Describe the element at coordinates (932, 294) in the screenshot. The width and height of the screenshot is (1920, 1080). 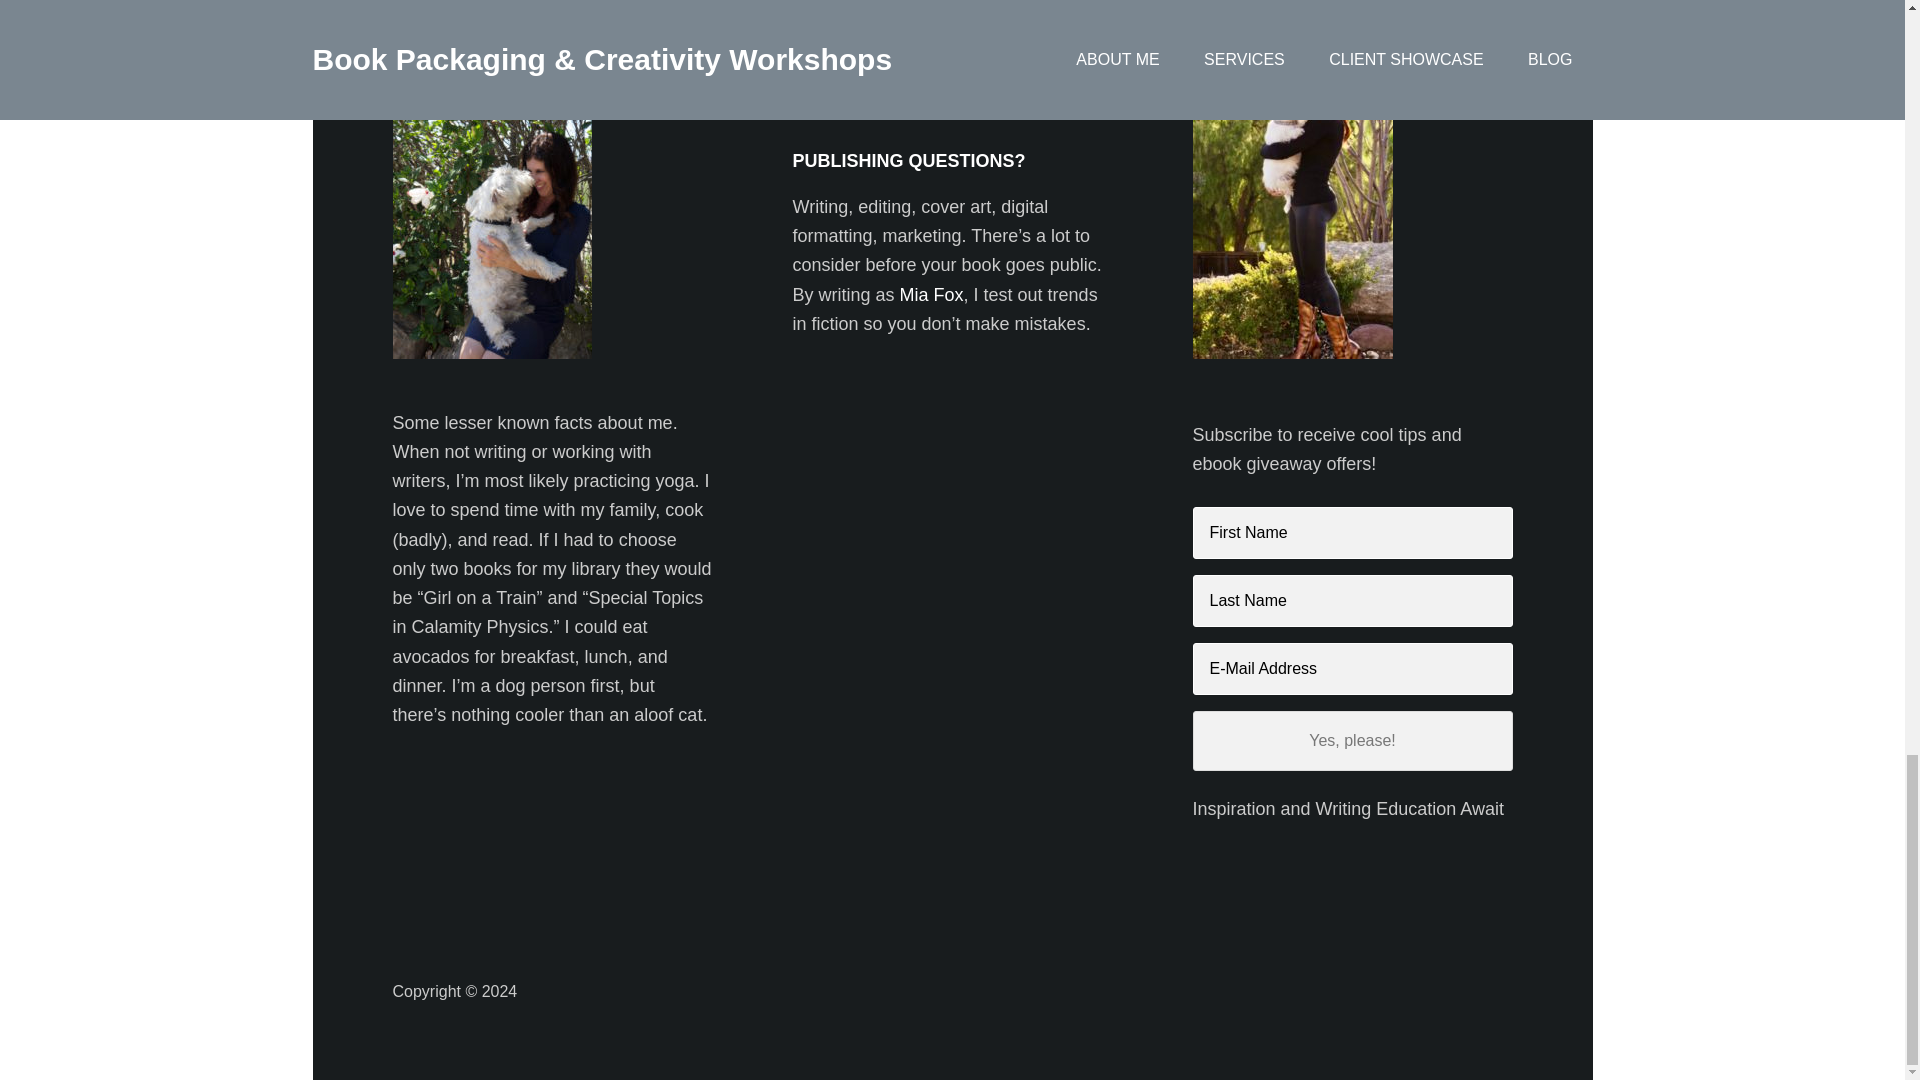
I see `Mia Fox` at that location.